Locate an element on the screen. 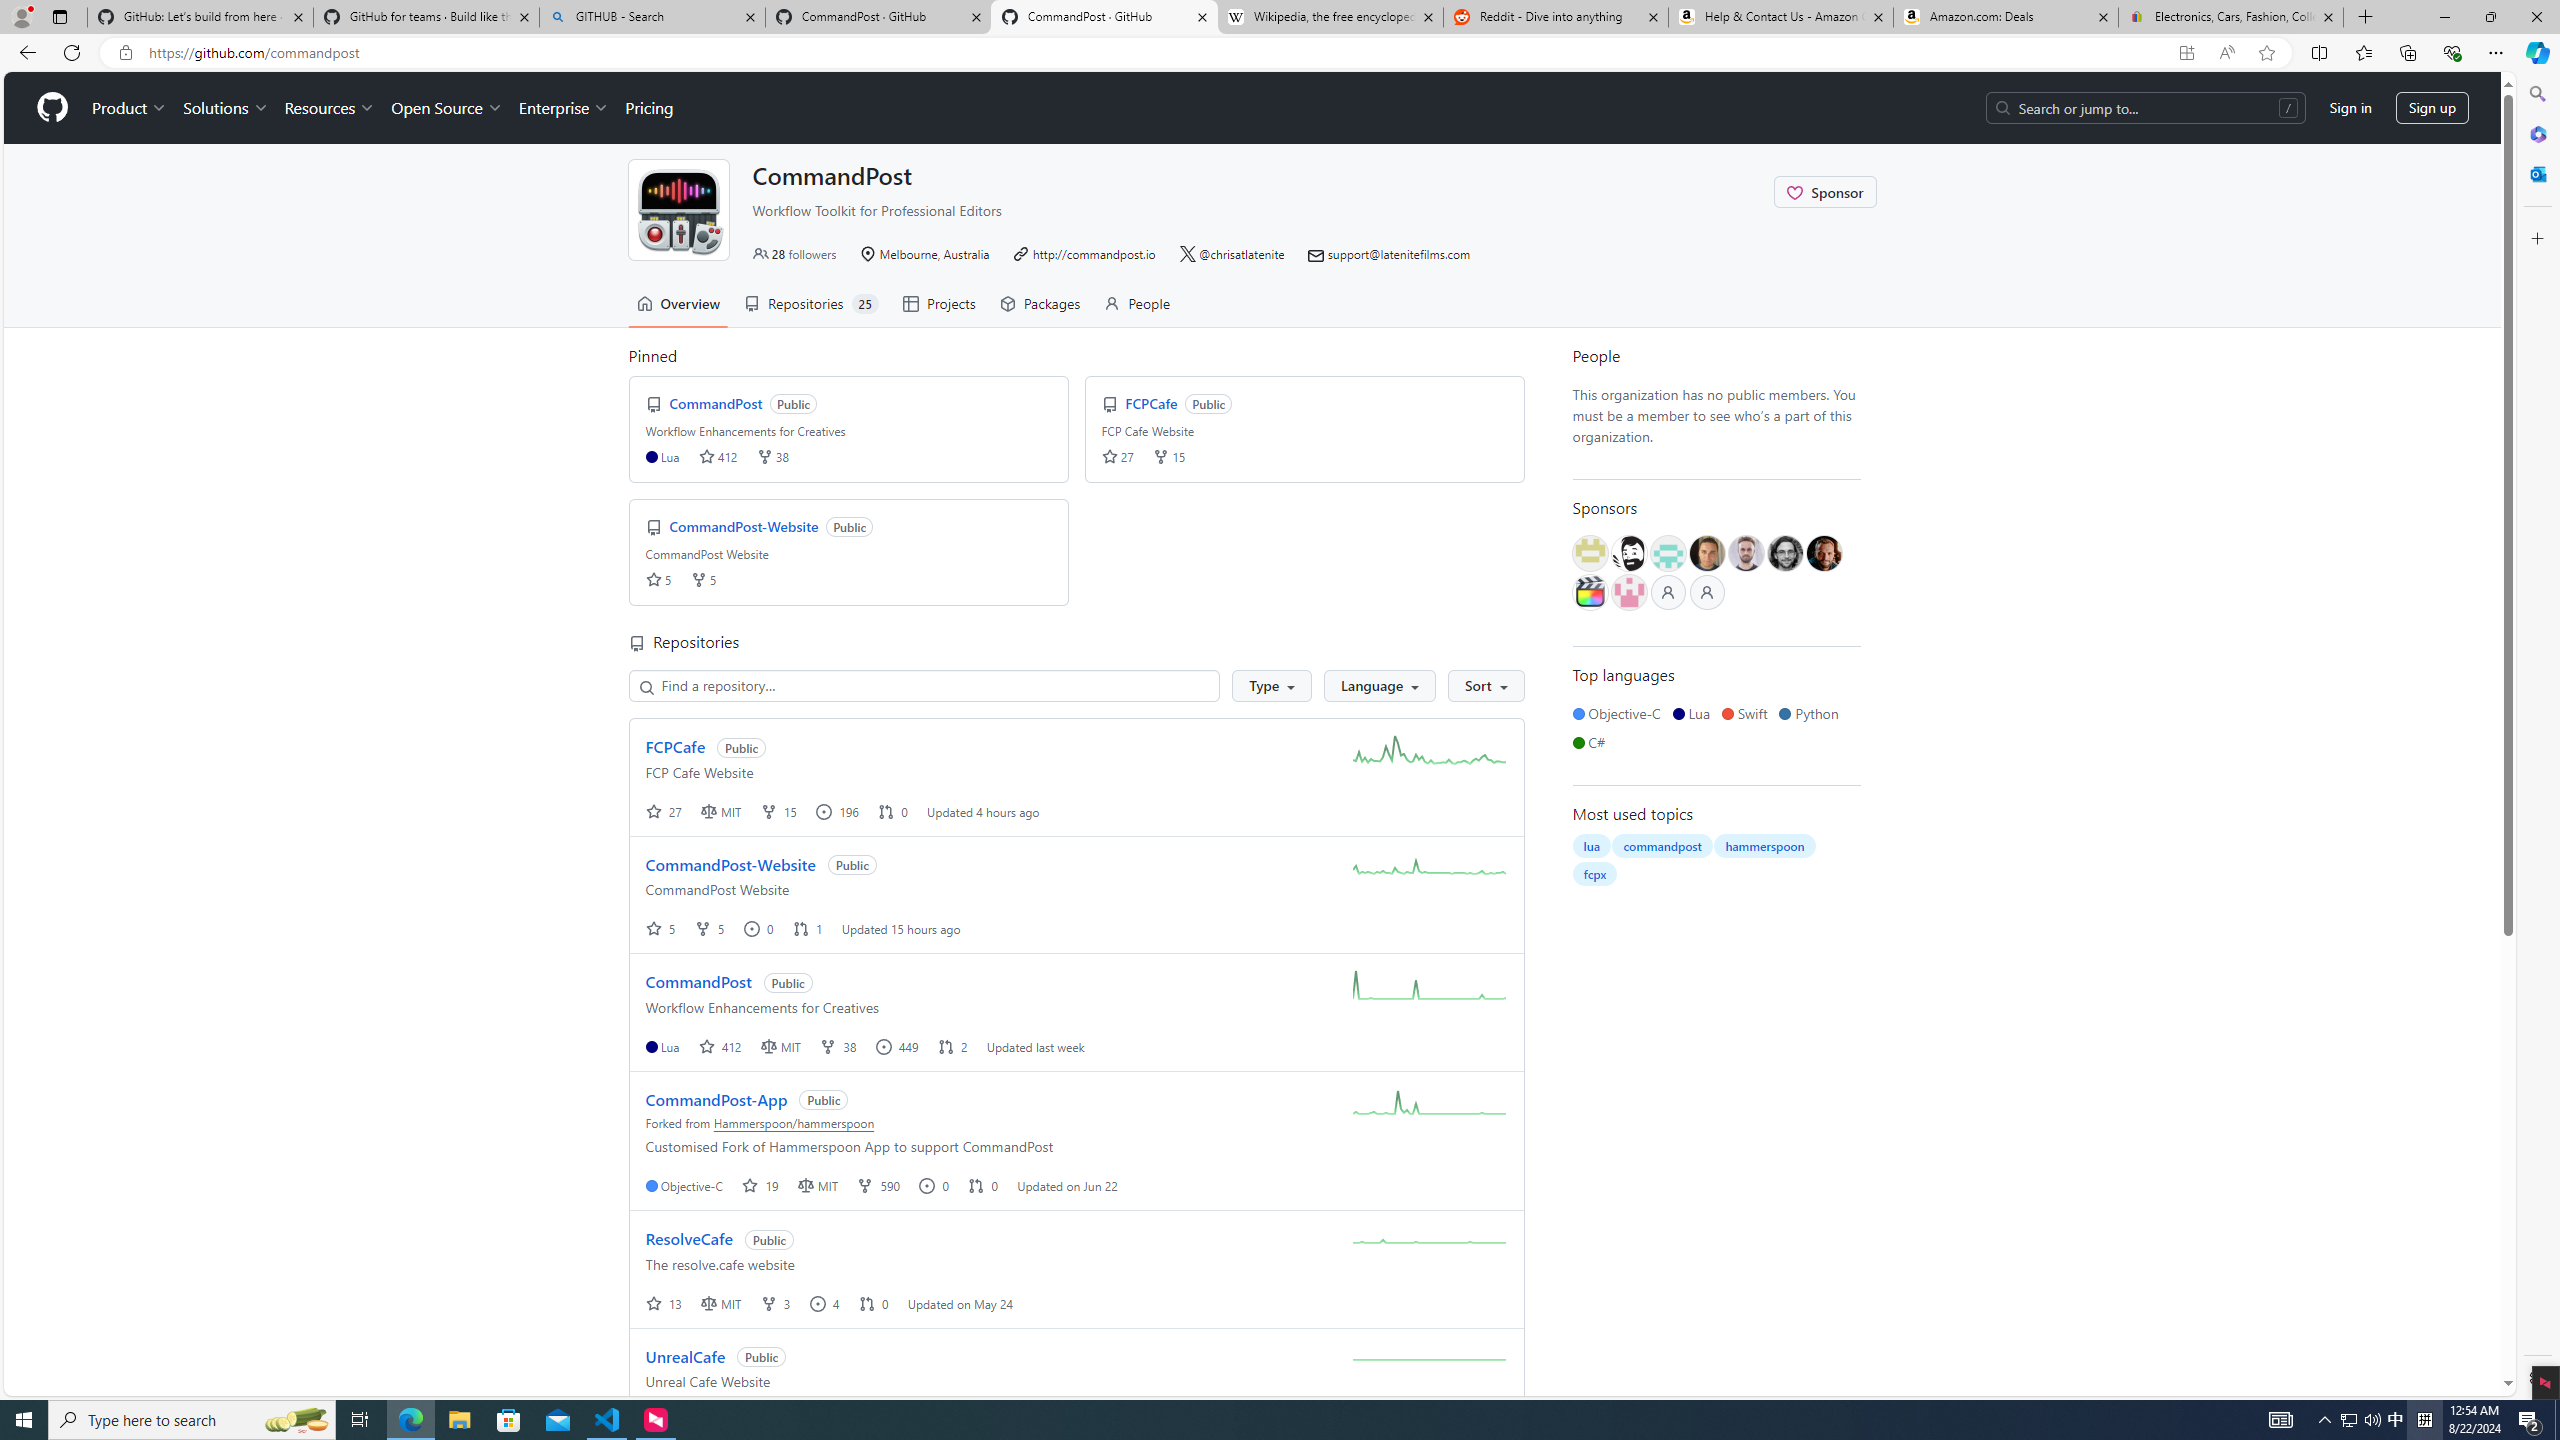 The width and height of the screenshot is (2560, 1440). @florian-duffe is located at coordinates (1784, 553).